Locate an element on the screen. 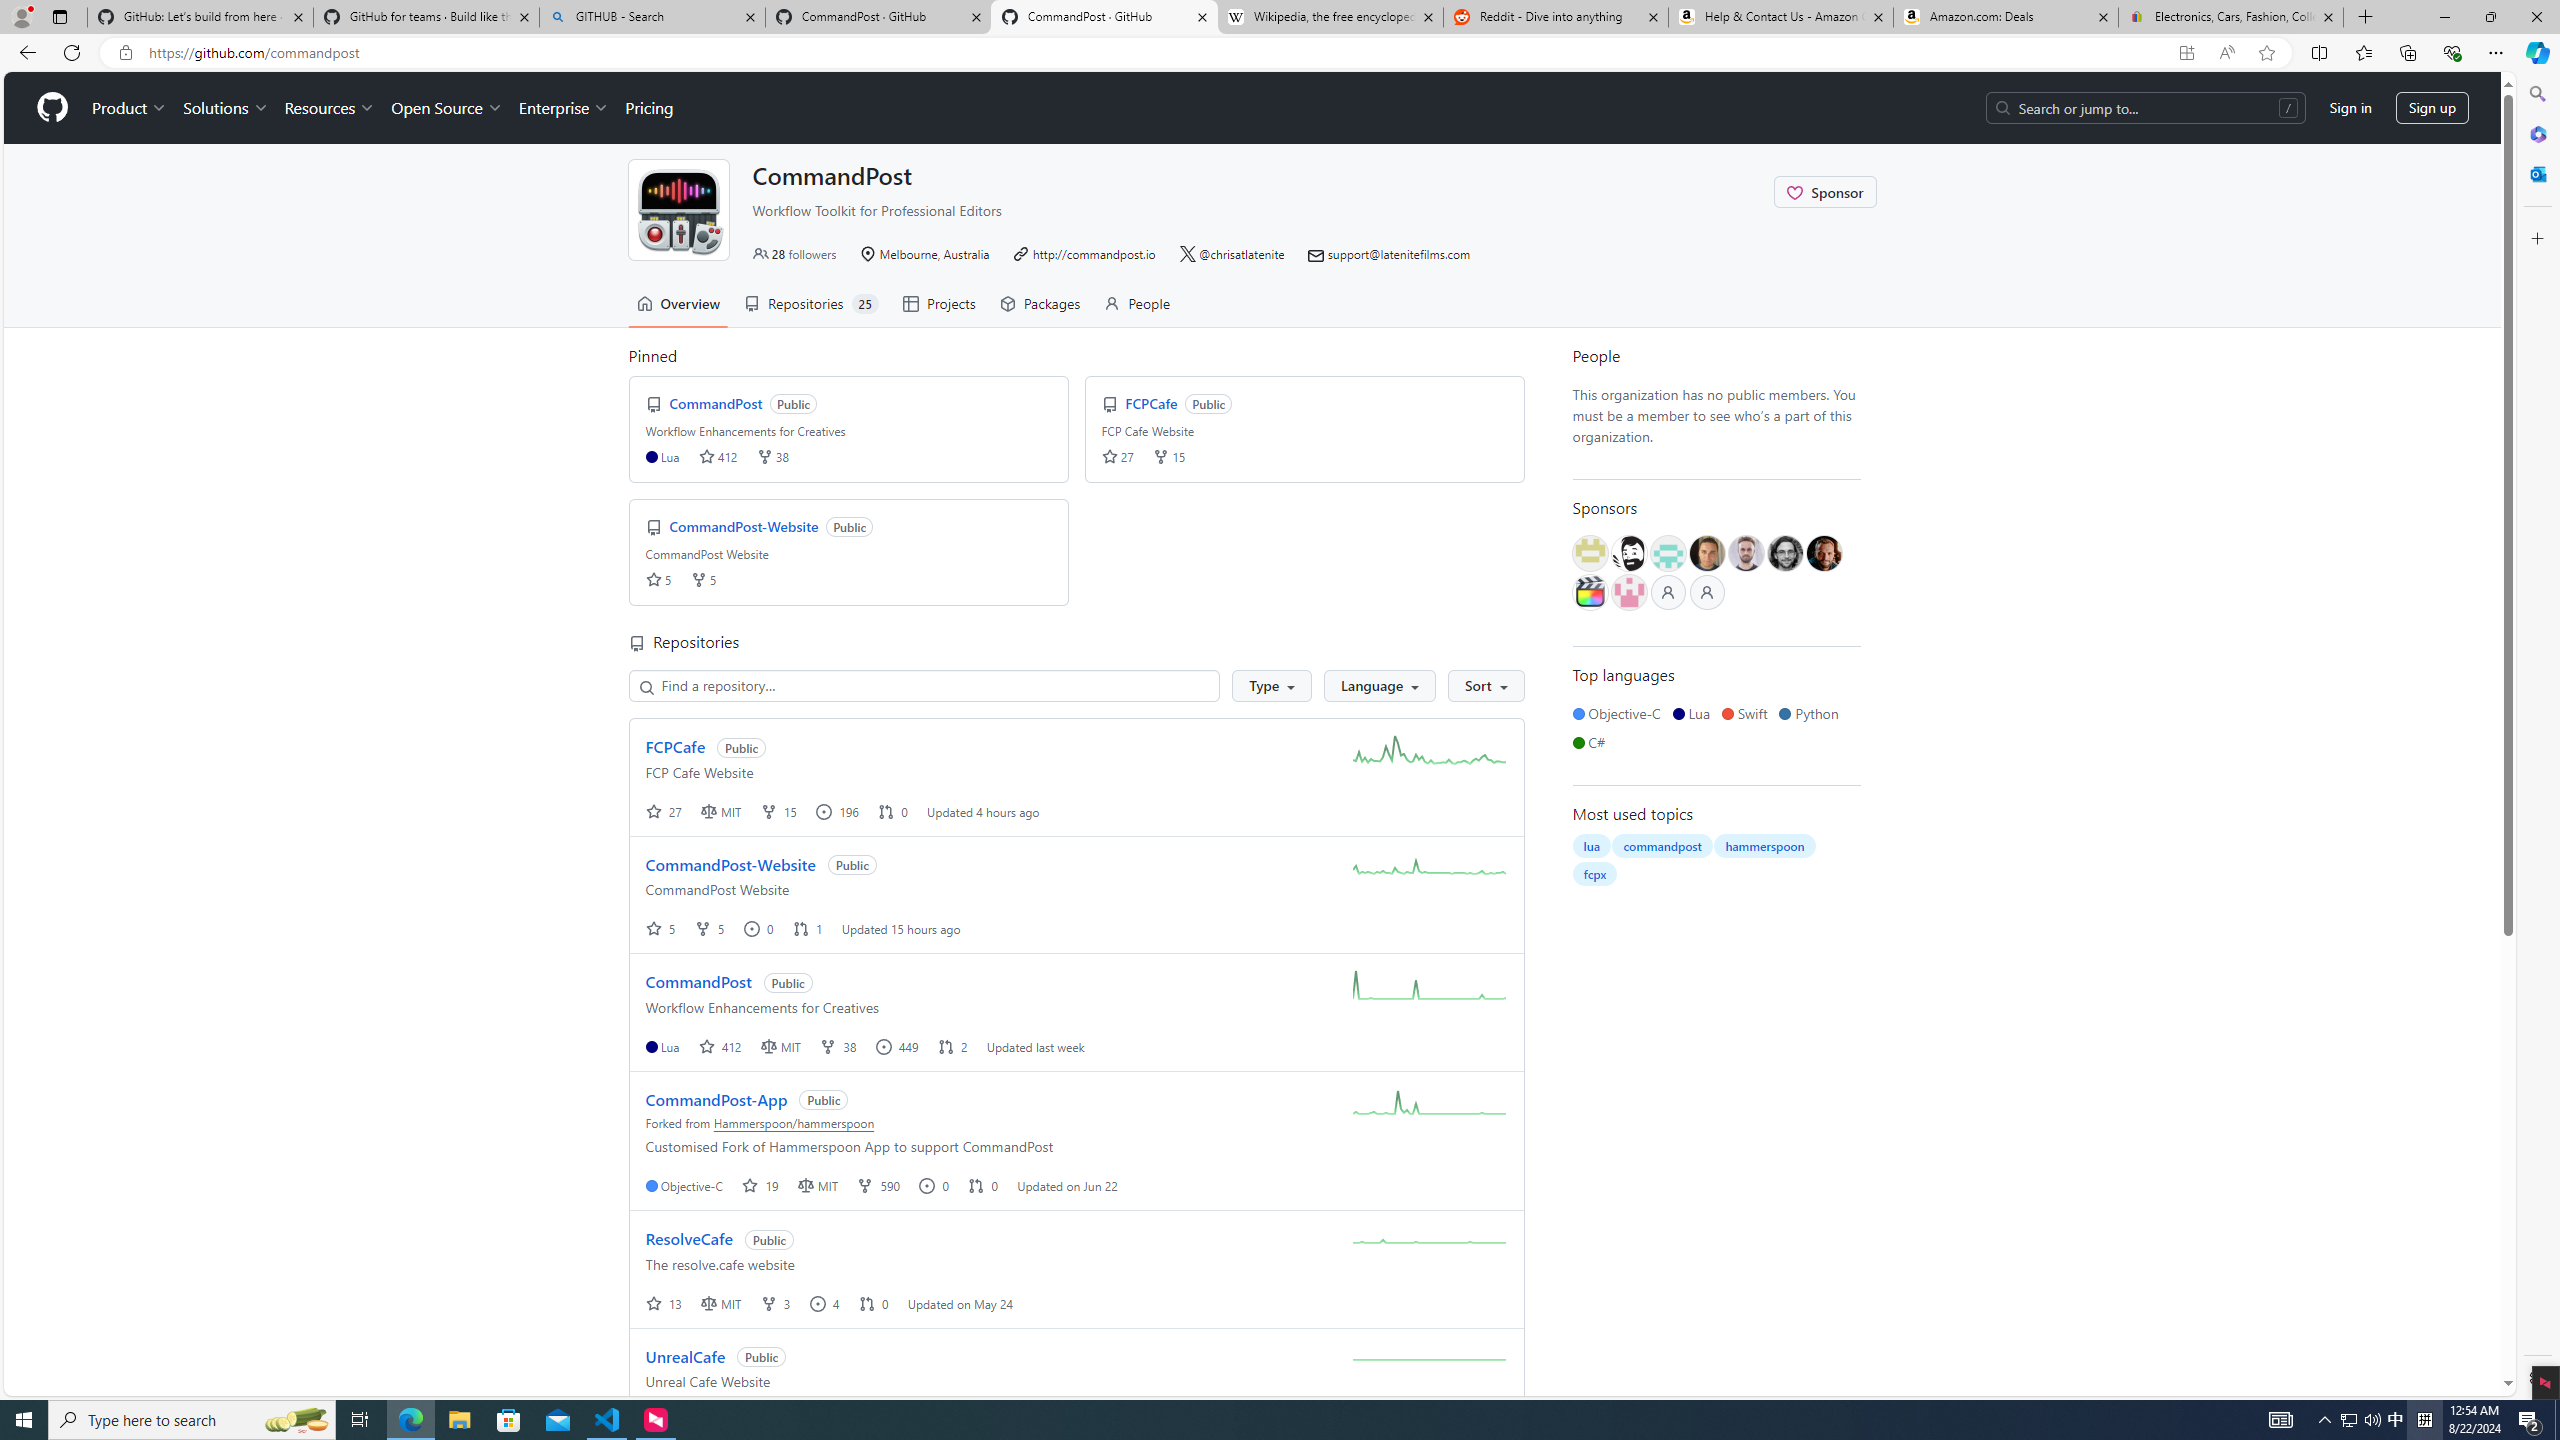 The width and height of the screenshot is (2560, 1440). @florian-duffe is located at coordinates (1784, 553).